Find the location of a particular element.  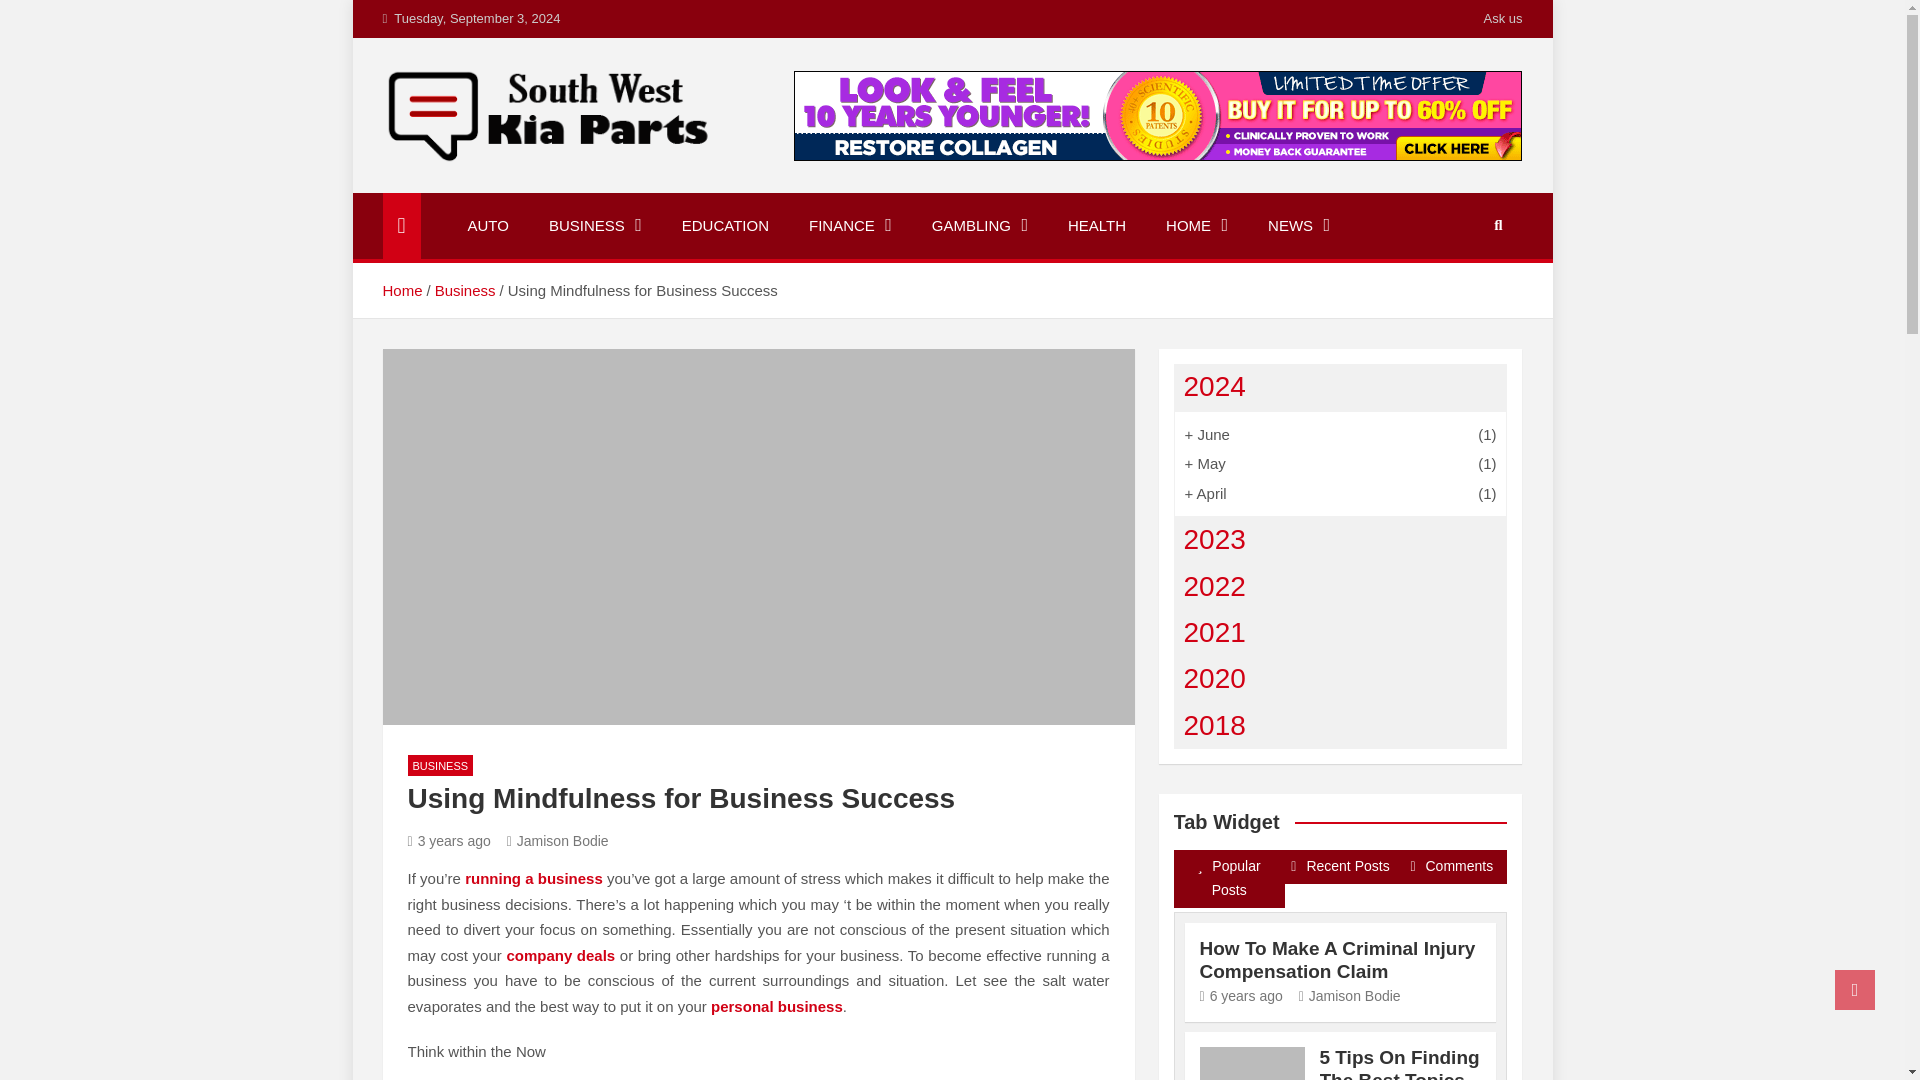

EDUCATION is located at coordinates (726, 226).